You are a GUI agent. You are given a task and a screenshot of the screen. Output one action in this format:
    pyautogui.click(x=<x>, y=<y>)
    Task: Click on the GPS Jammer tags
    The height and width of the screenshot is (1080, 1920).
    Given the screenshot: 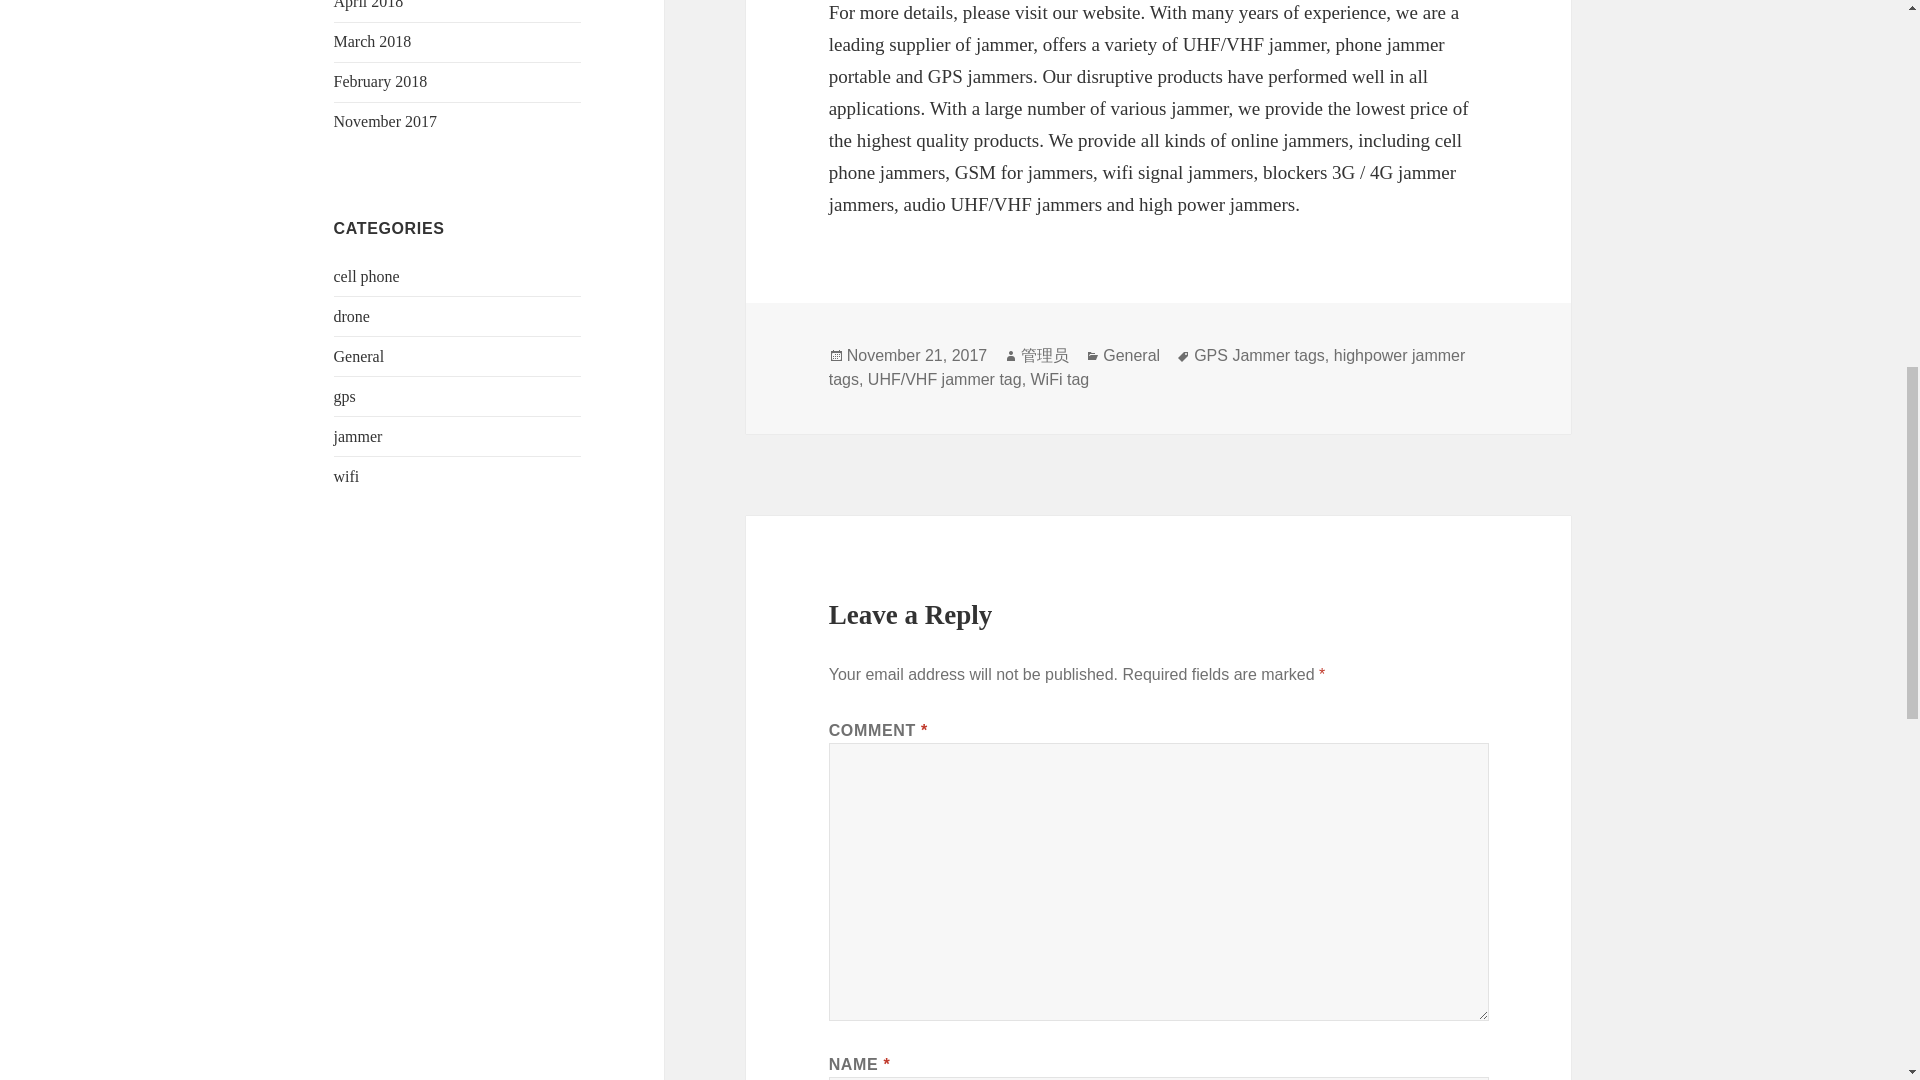 What is the action you would take?
    pyautogui.click(x=1259, y=356)
    